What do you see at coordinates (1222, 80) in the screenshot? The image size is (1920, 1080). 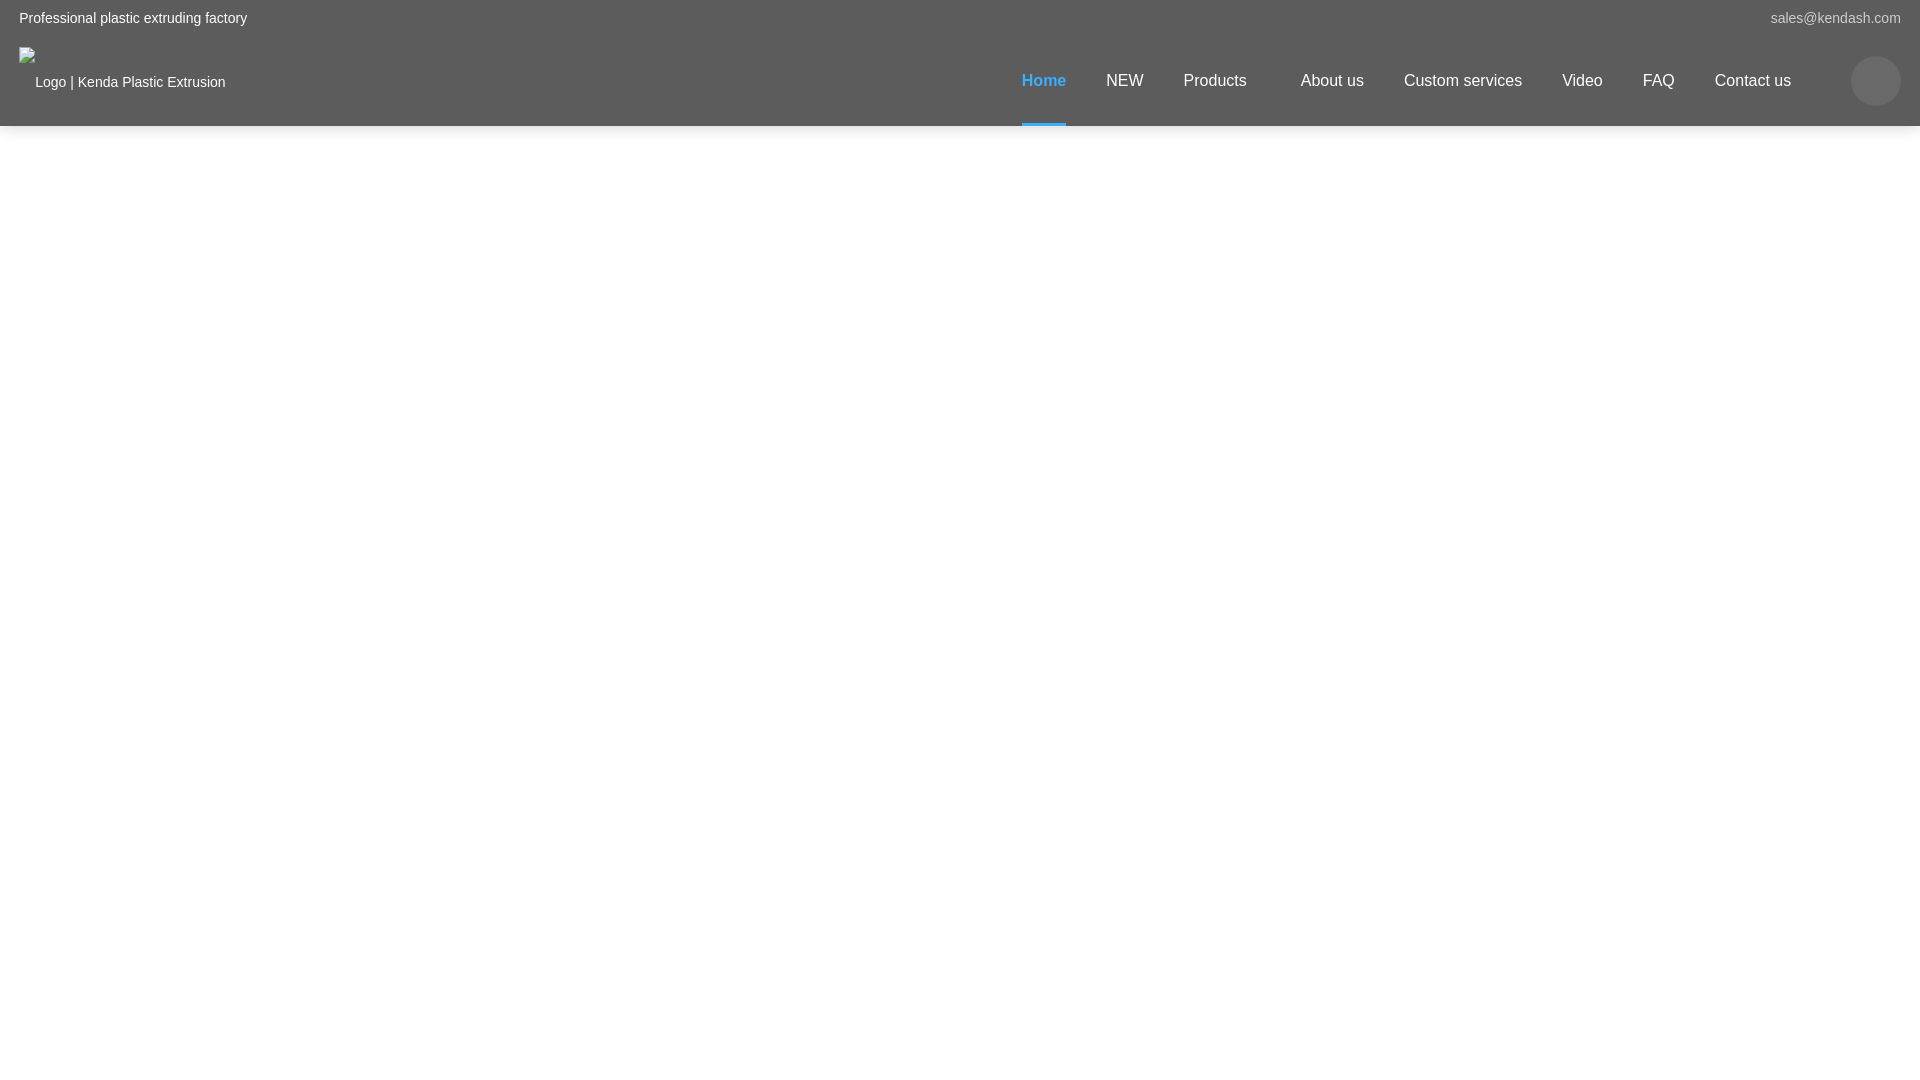 I see `Products` at bounding box center [1222, 80].